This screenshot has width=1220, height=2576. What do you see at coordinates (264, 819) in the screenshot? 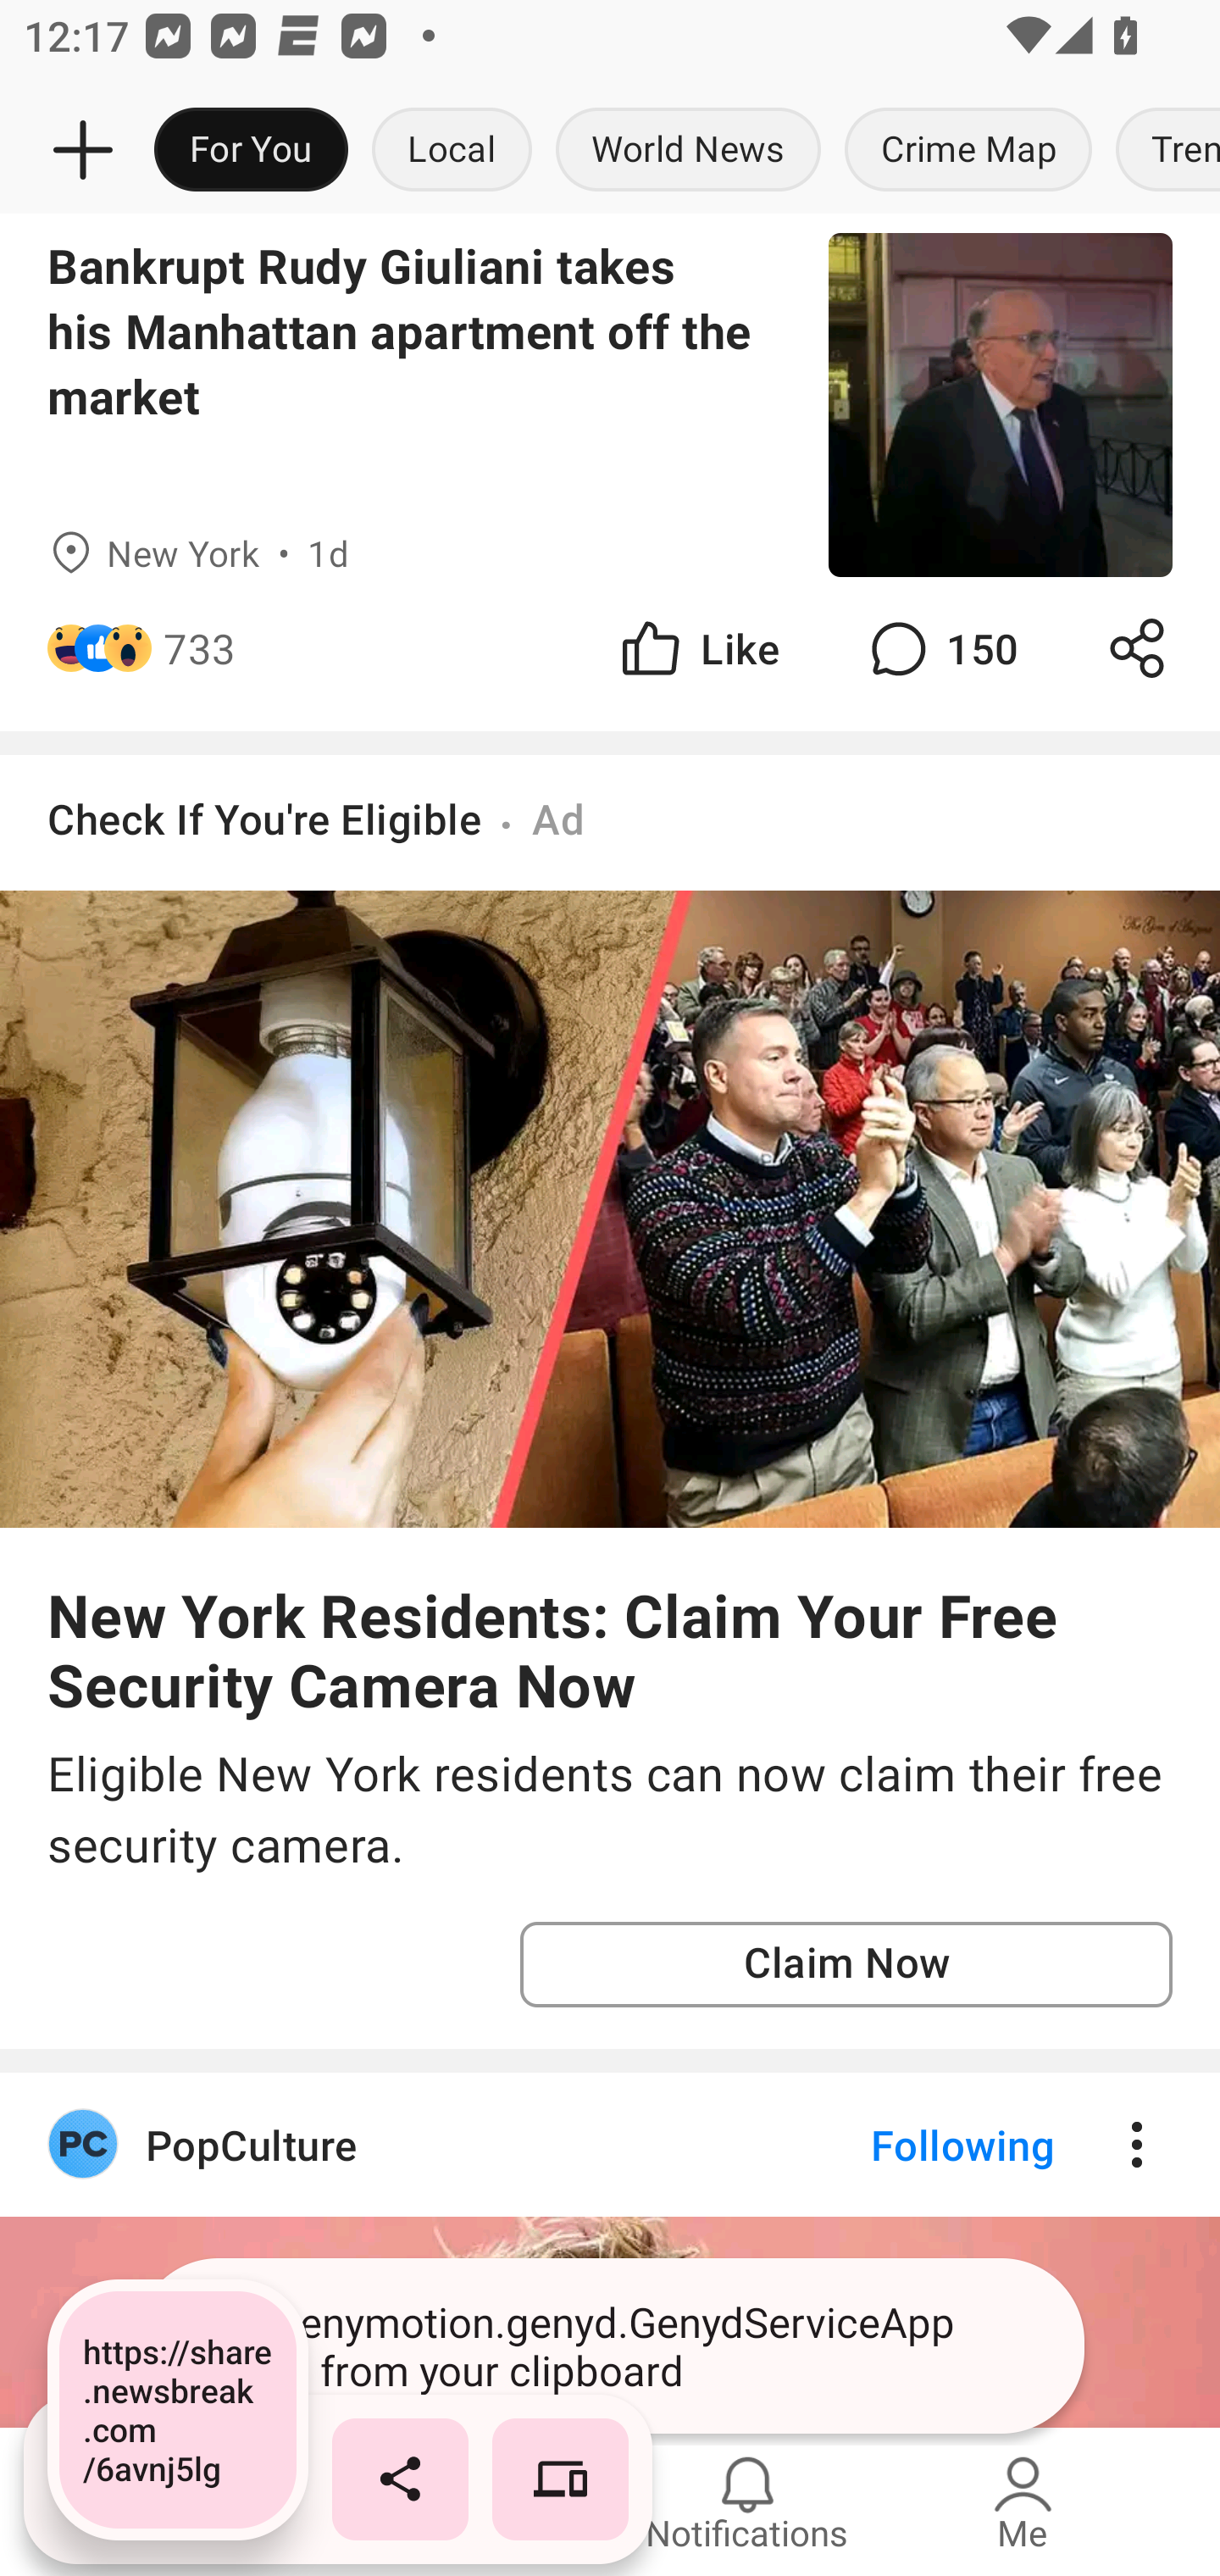
I see `Check If You're Eligible` at bounding box center [264, 819].